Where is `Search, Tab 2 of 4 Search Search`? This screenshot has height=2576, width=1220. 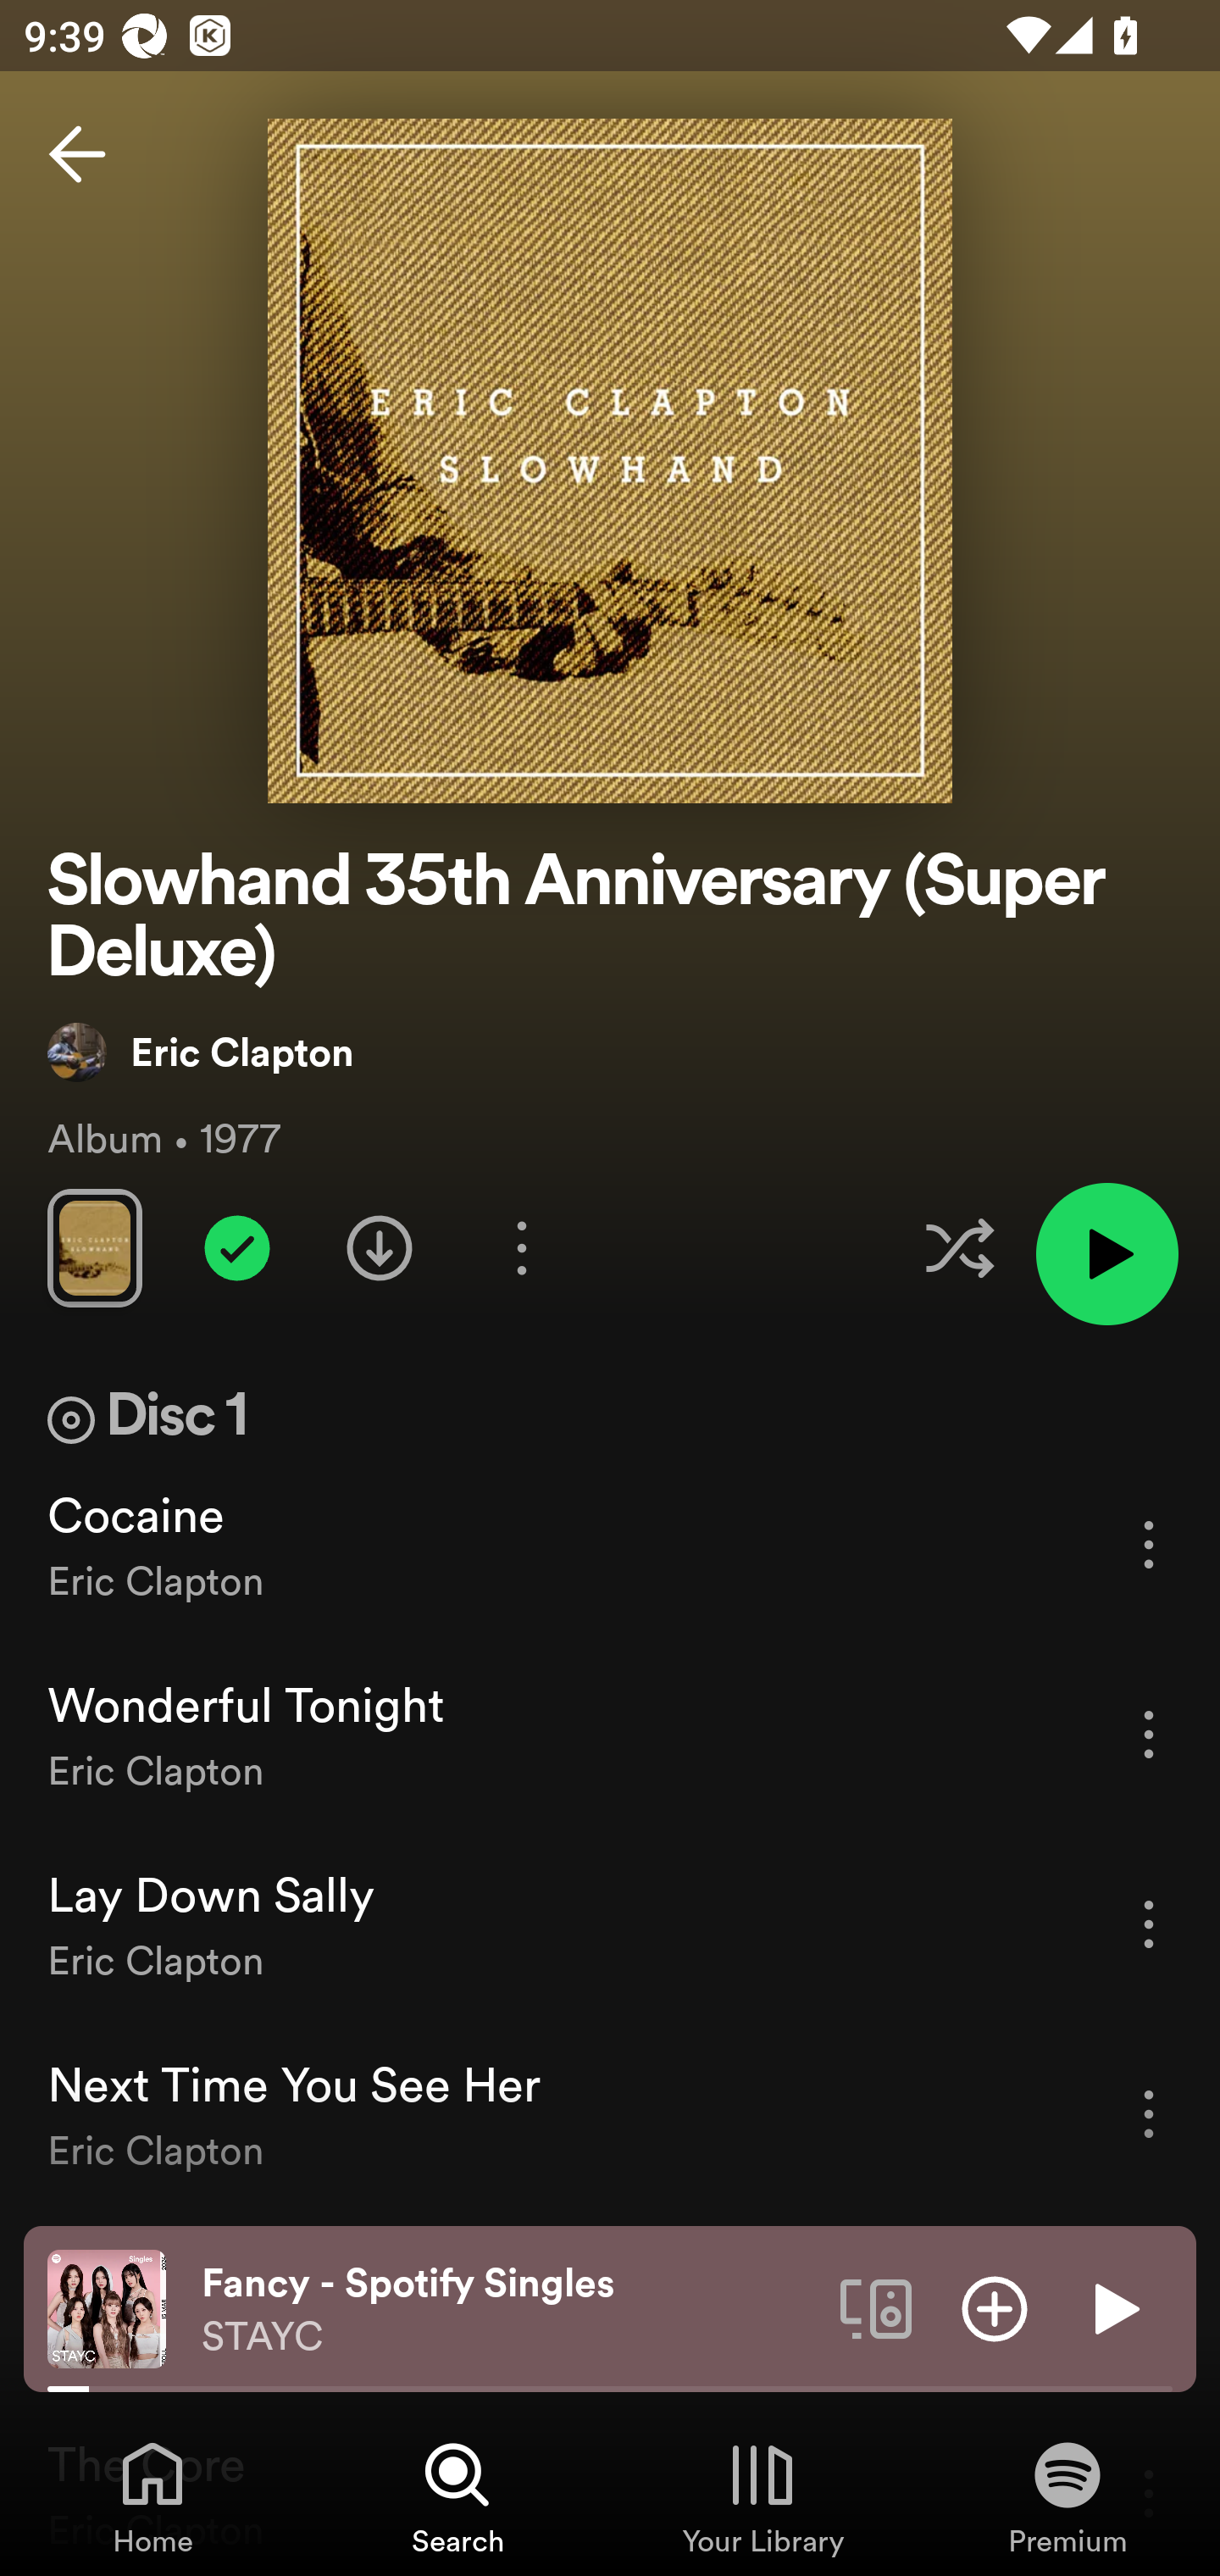
Search, Tab 2 of 4 Search Search is located at coordinates (457, 2496).